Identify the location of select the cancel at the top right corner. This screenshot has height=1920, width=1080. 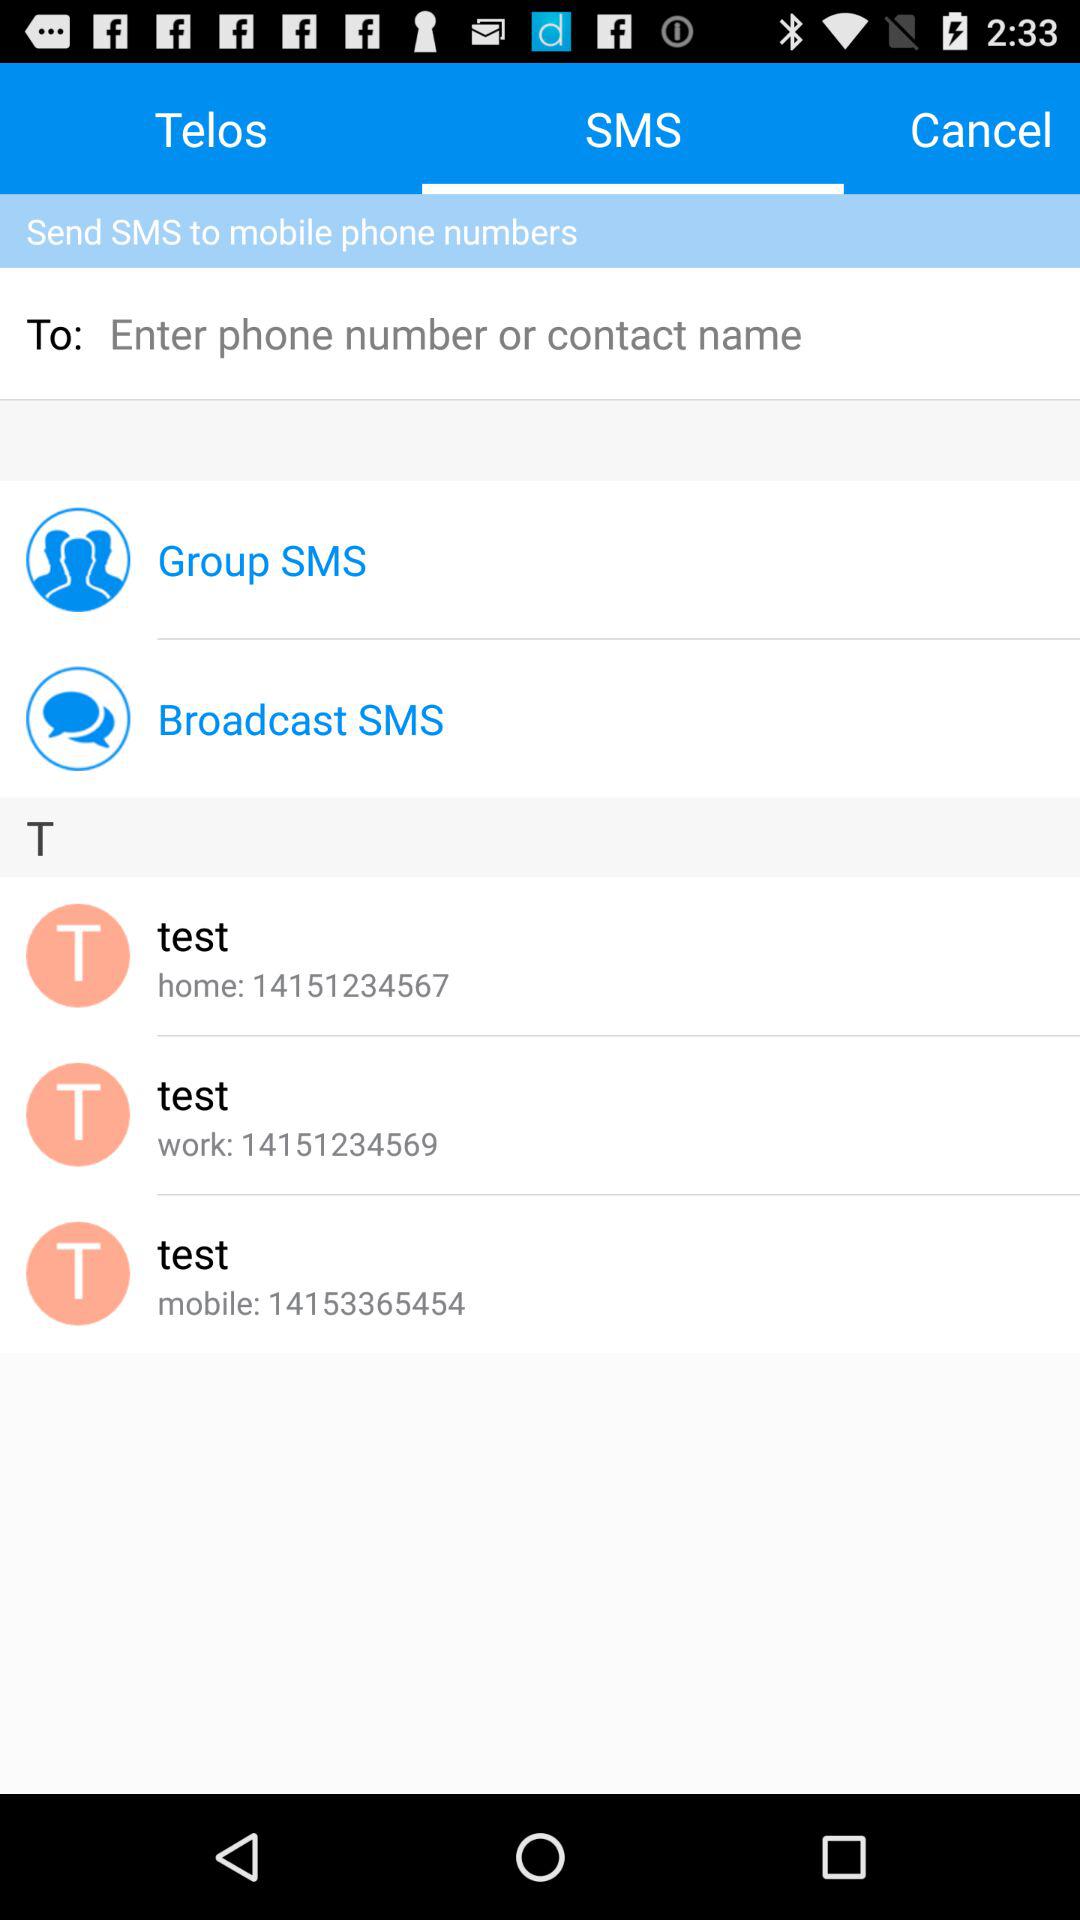
(981, 128).